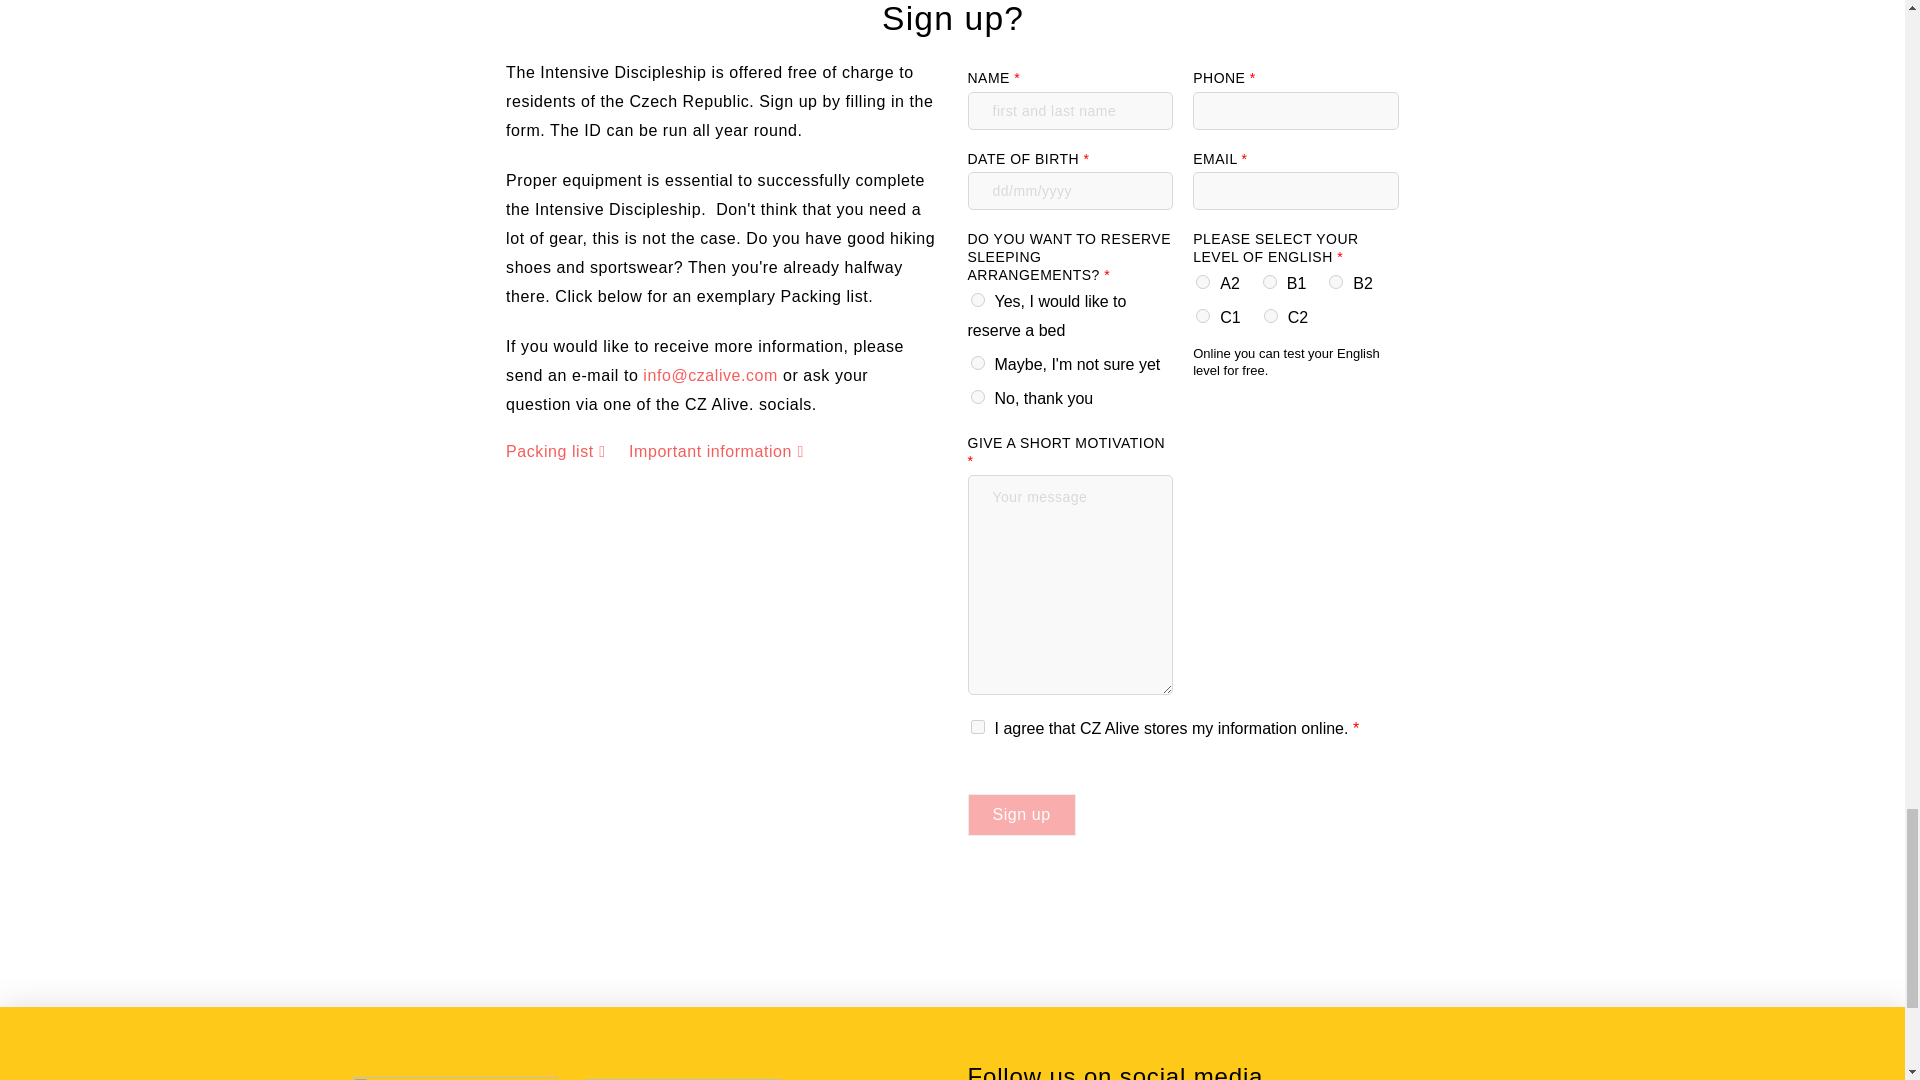 This screenshot has width=1920, height=1080. What do you see at coordinates (1202, 282) in the screenshot?
I see `A2` at bounding box center [1202, 282].